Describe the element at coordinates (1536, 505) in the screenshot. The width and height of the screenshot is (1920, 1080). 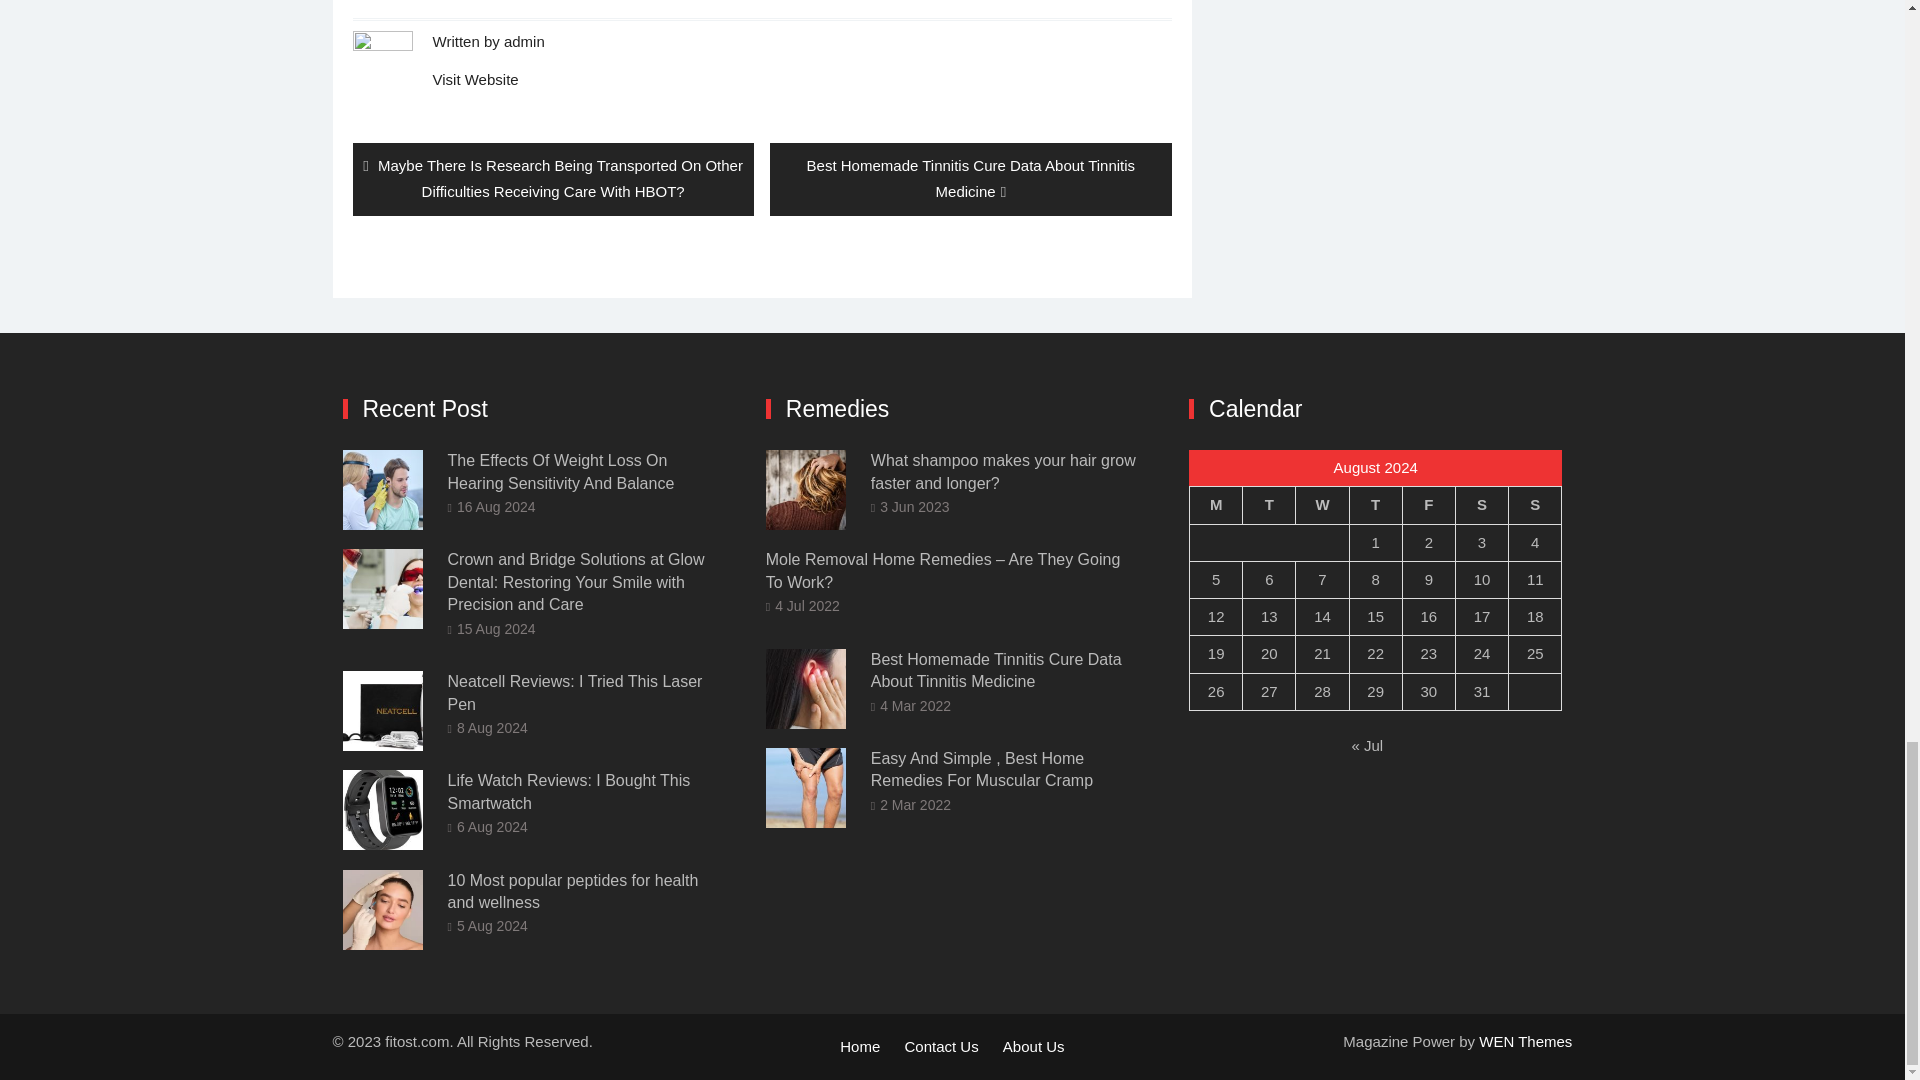
I see `Sunday` at that location.